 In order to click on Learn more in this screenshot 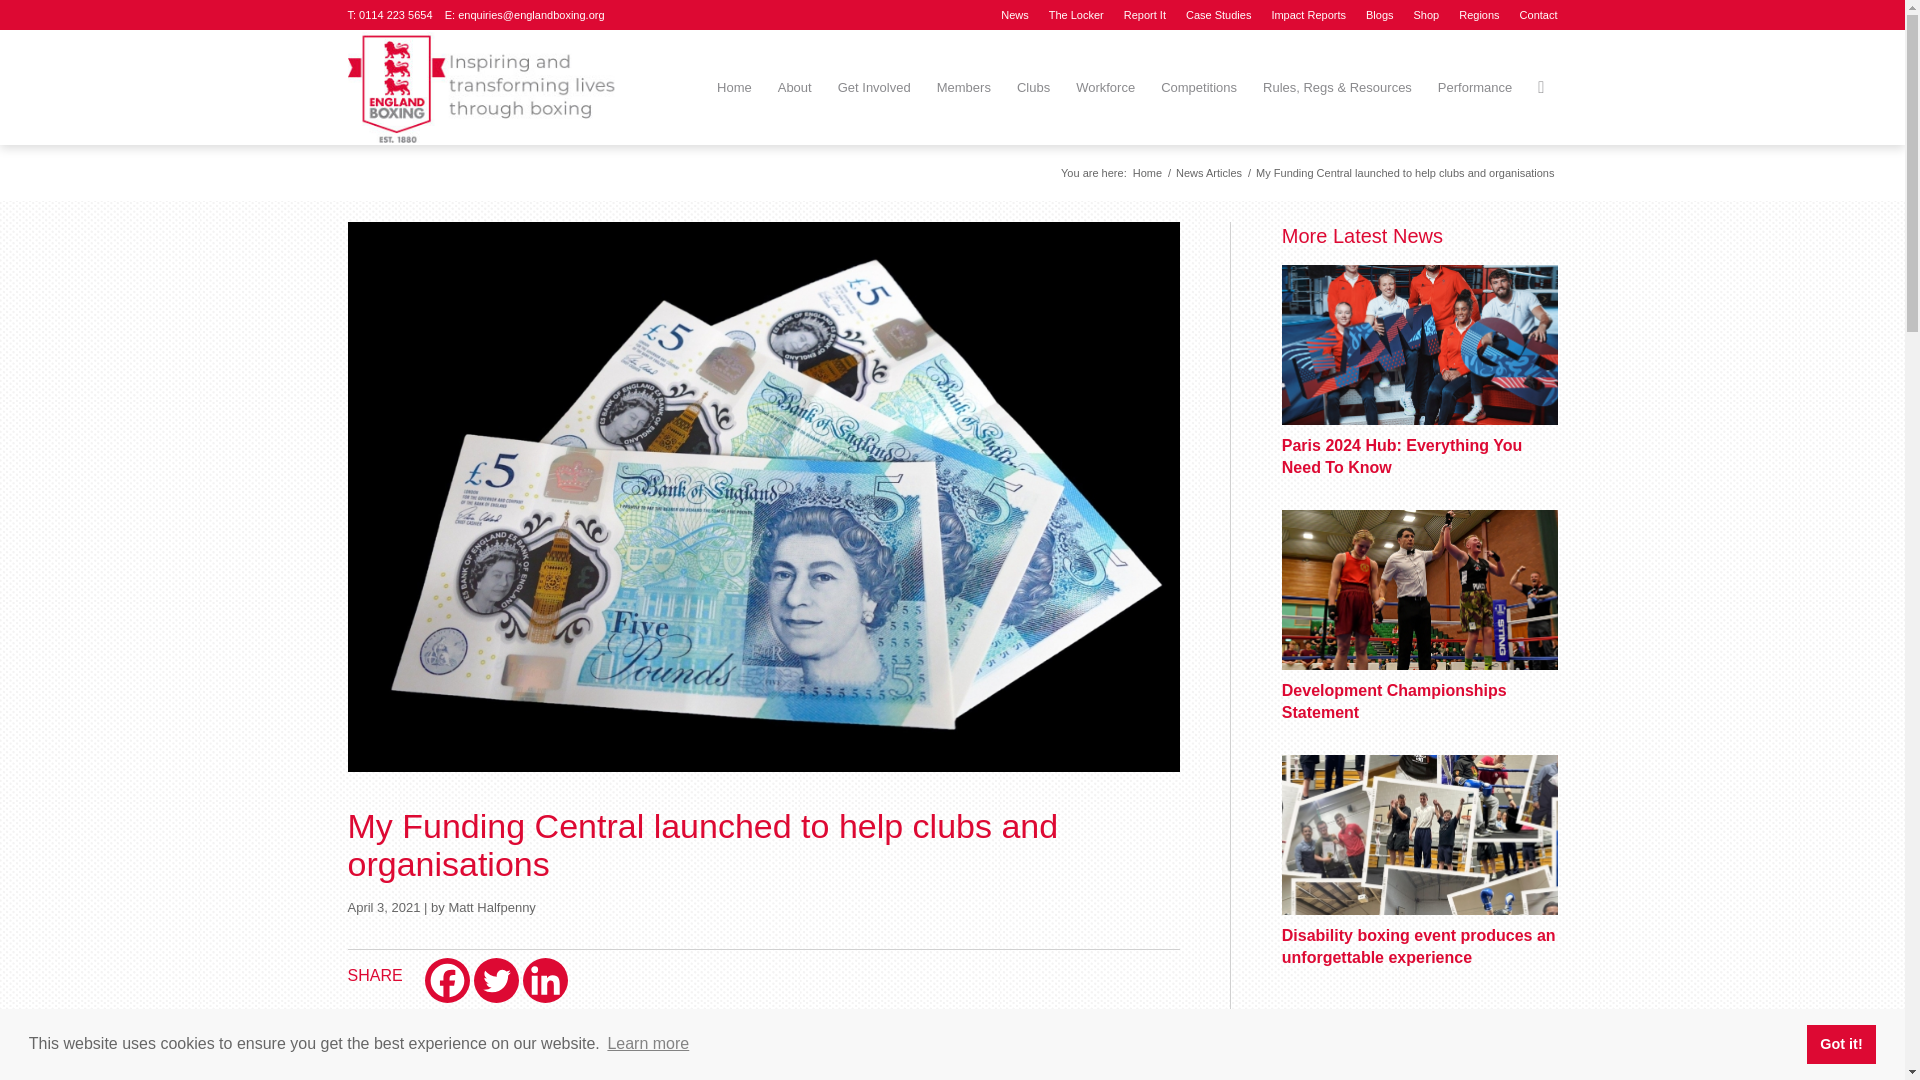, I will do `click(648, 1044)`.